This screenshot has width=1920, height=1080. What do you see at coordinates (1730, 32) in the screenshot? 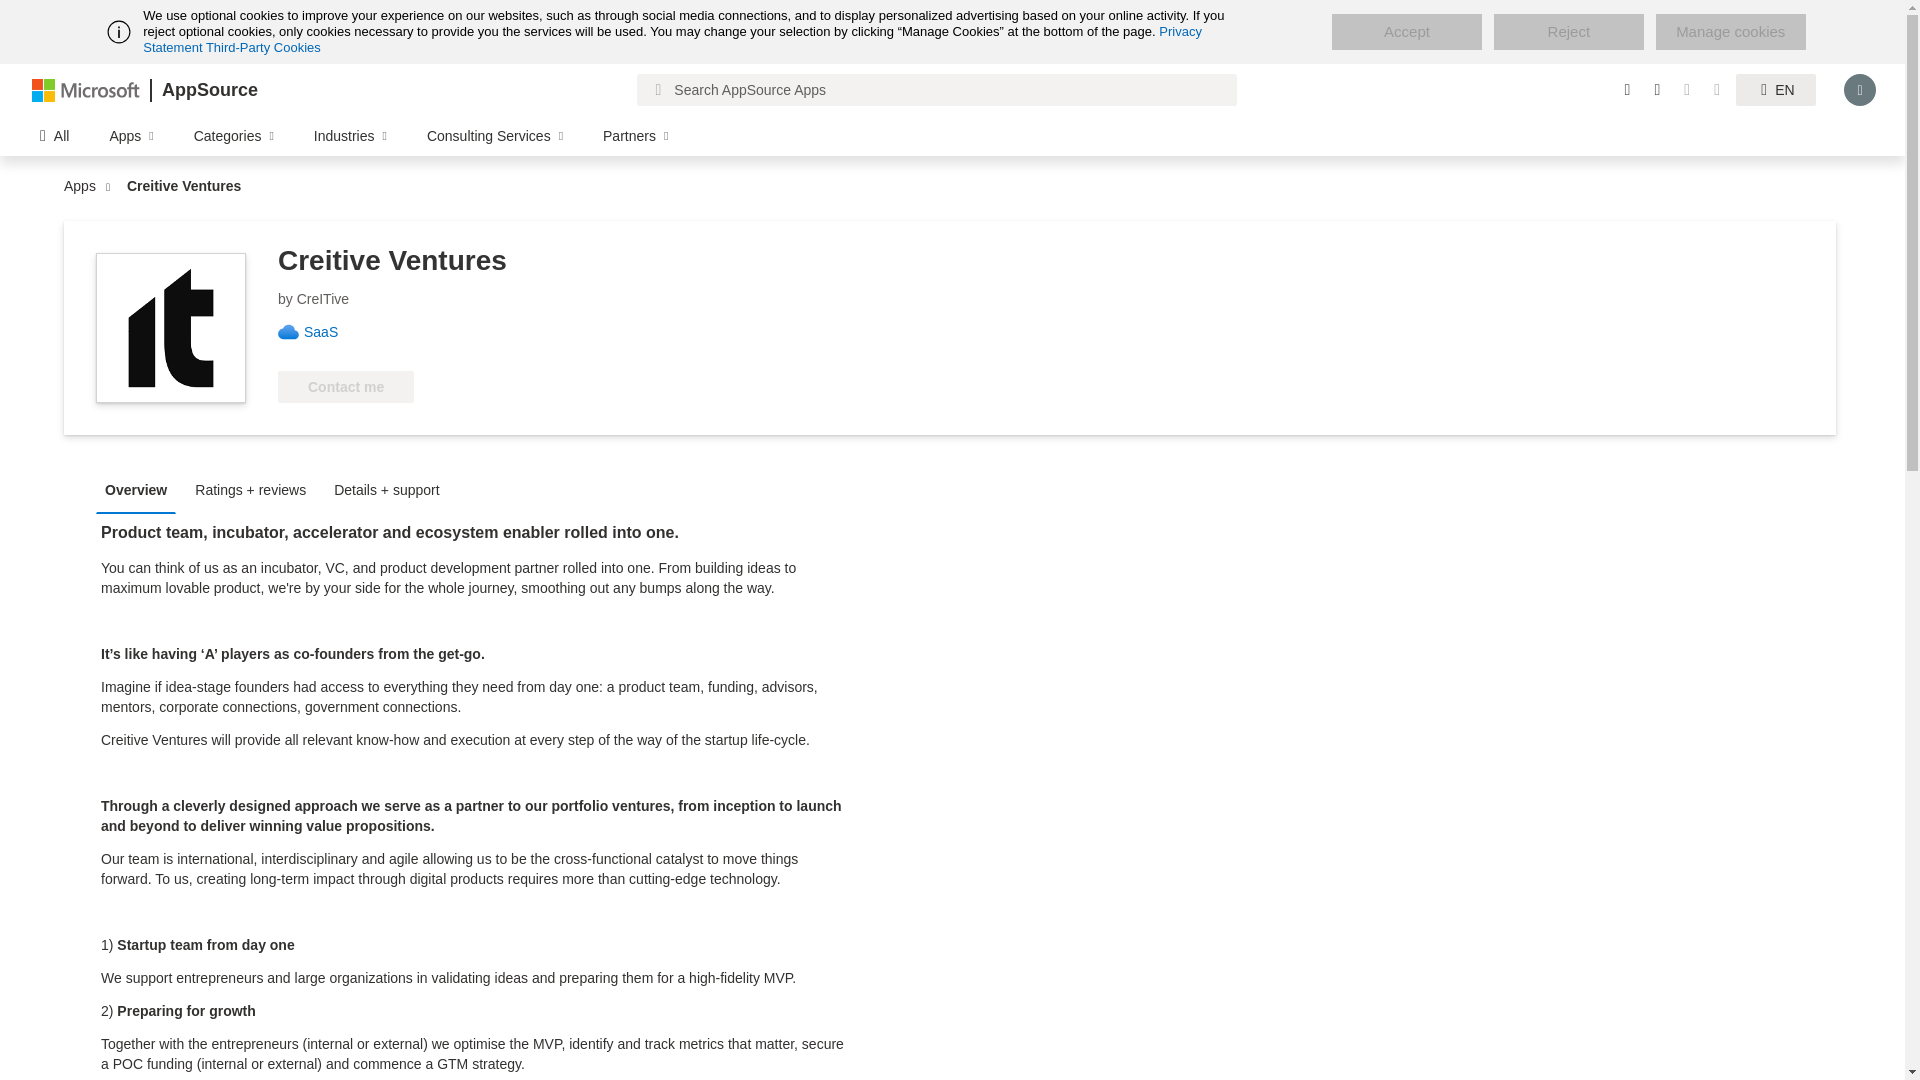
I see `Manage cookies` at bounding box center [1730, 32].